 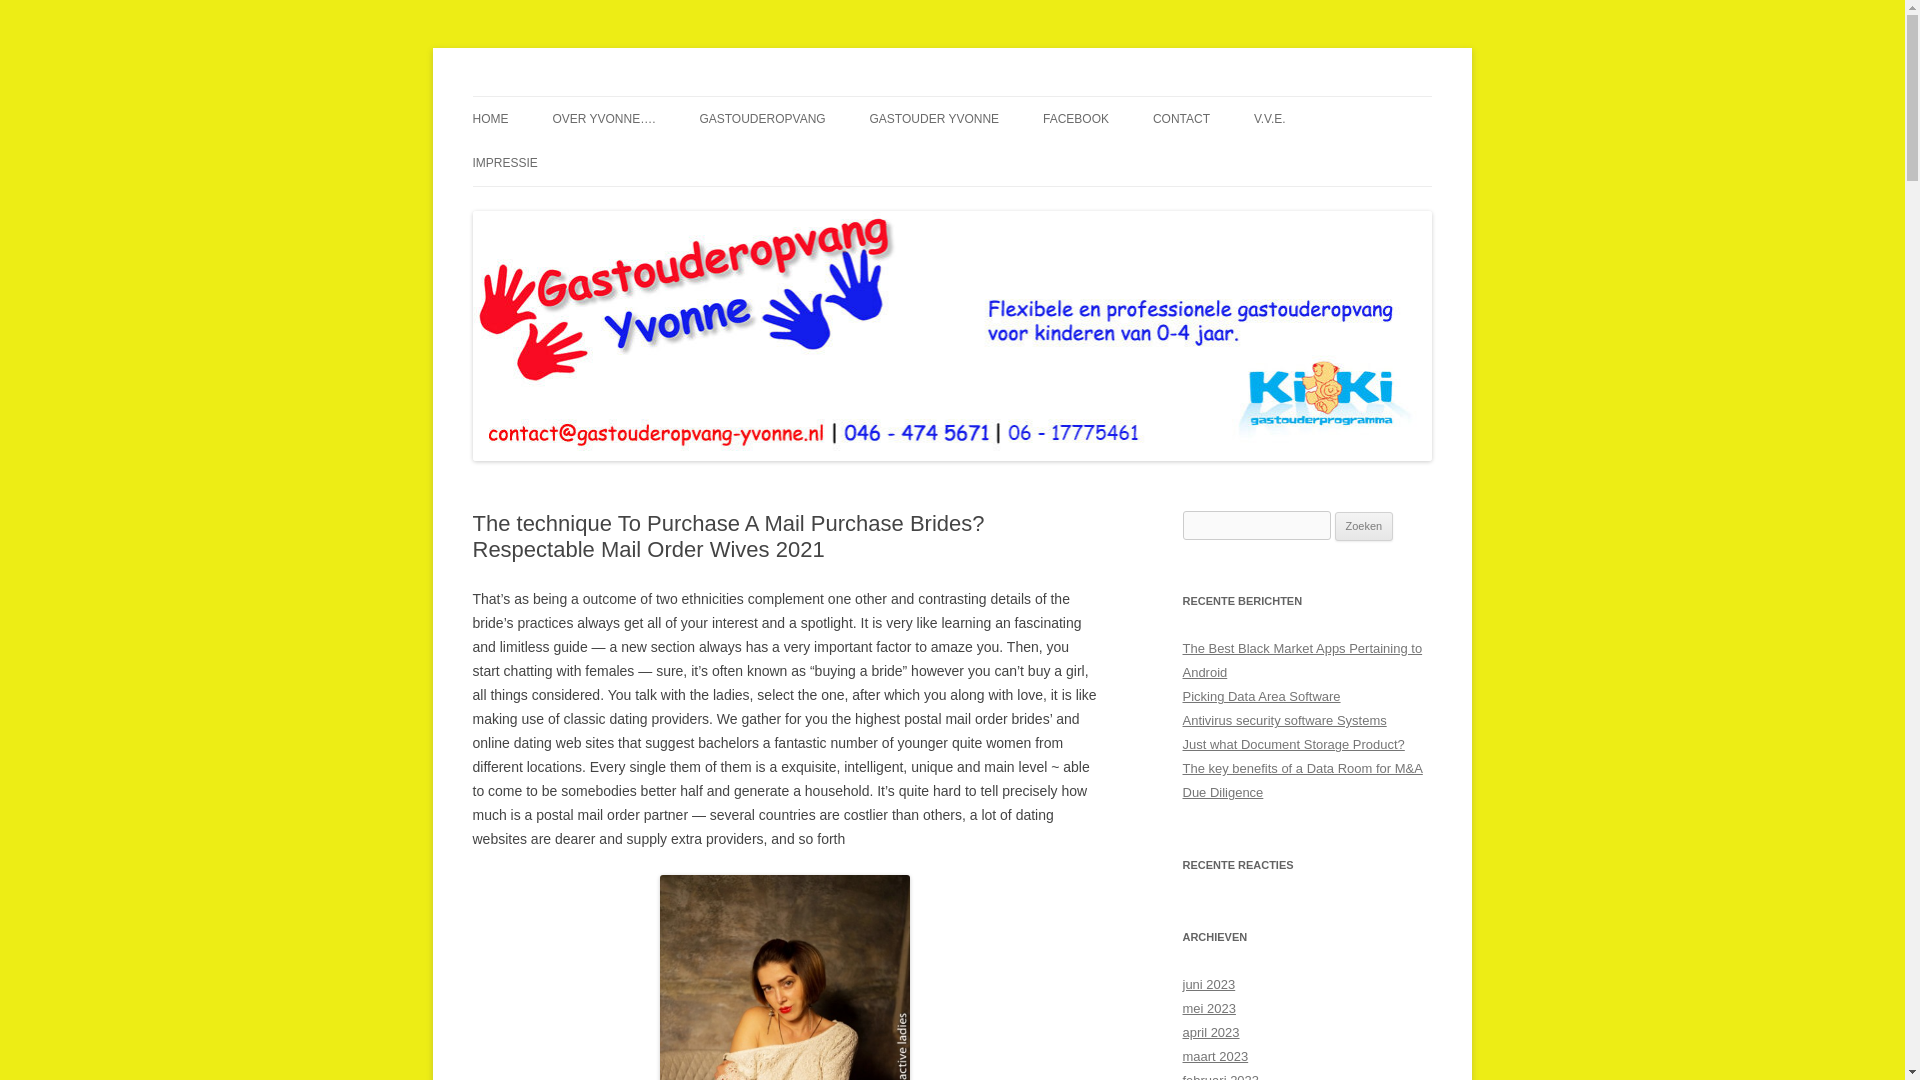 I want to click on CONTACT, so click(x=1181, y=119).